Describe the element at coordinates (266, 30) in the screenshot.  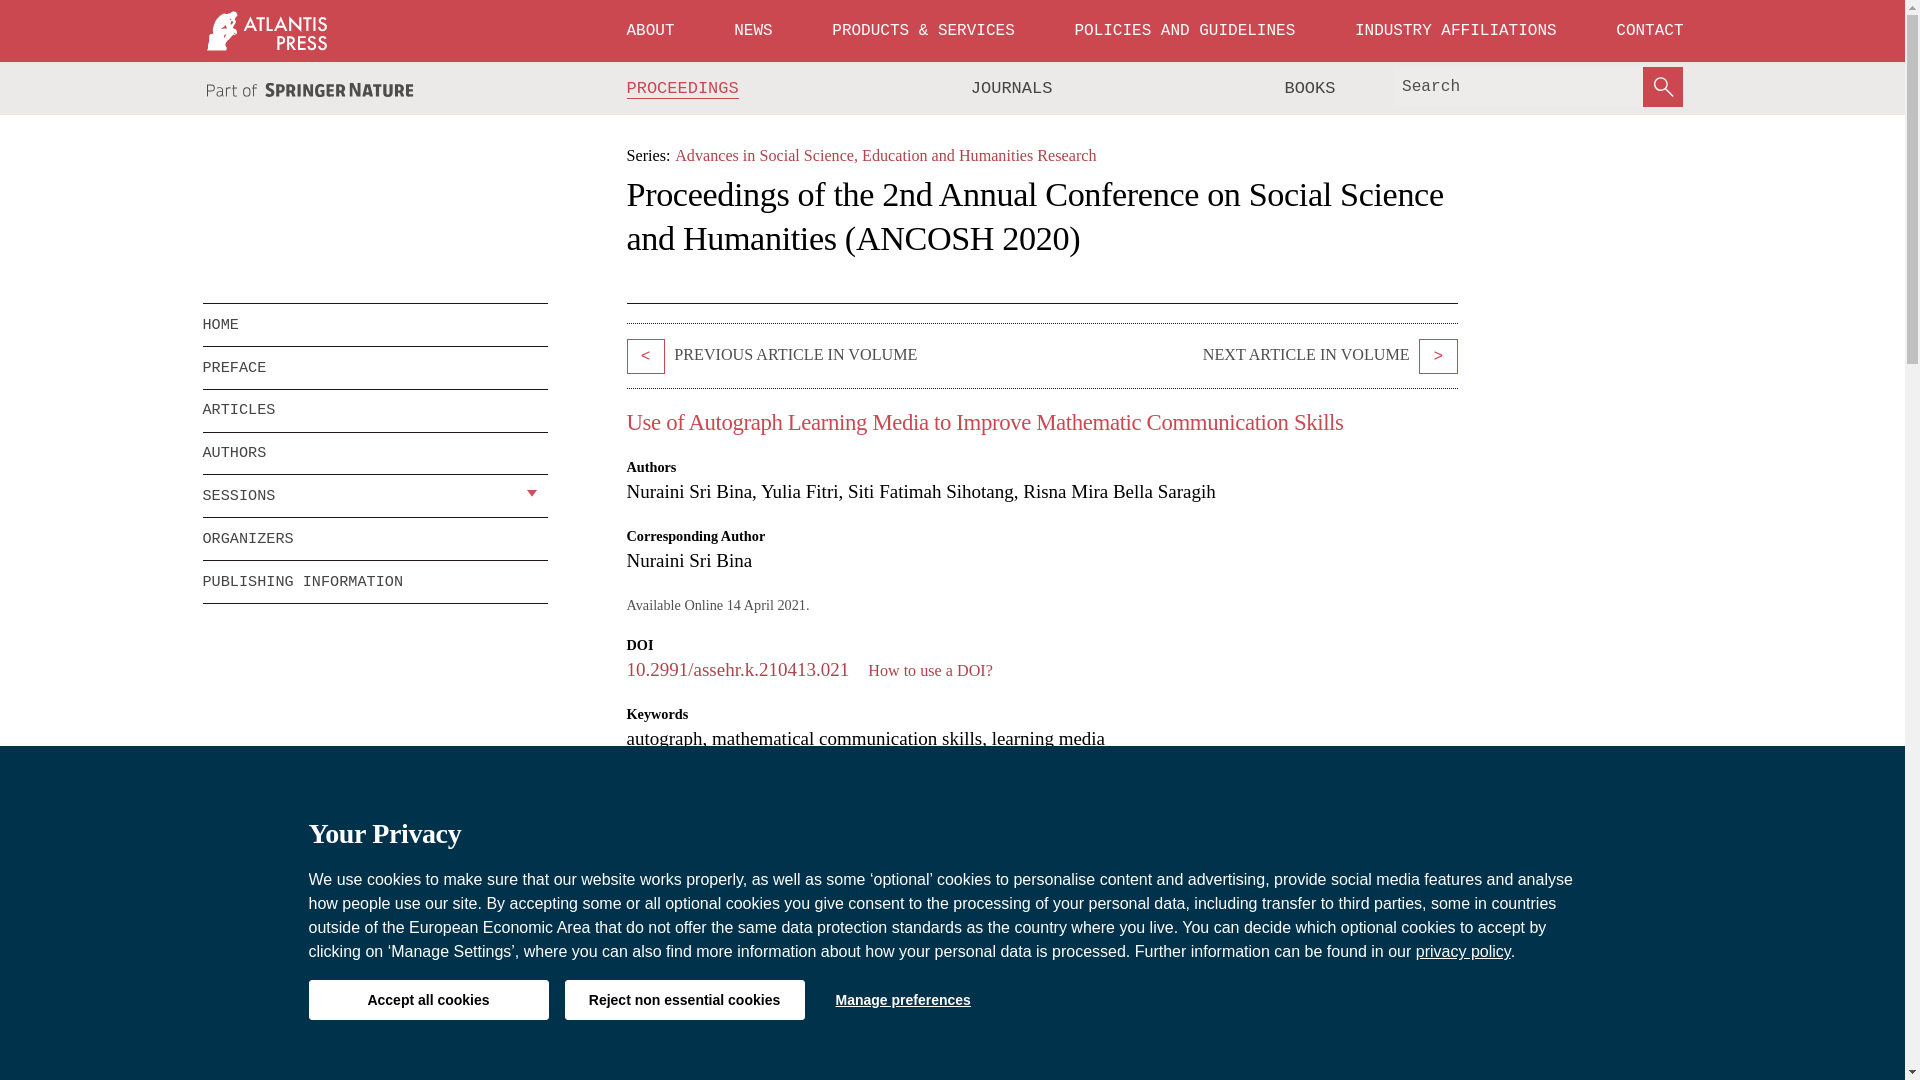
I see `Atlantis Press` at that location.